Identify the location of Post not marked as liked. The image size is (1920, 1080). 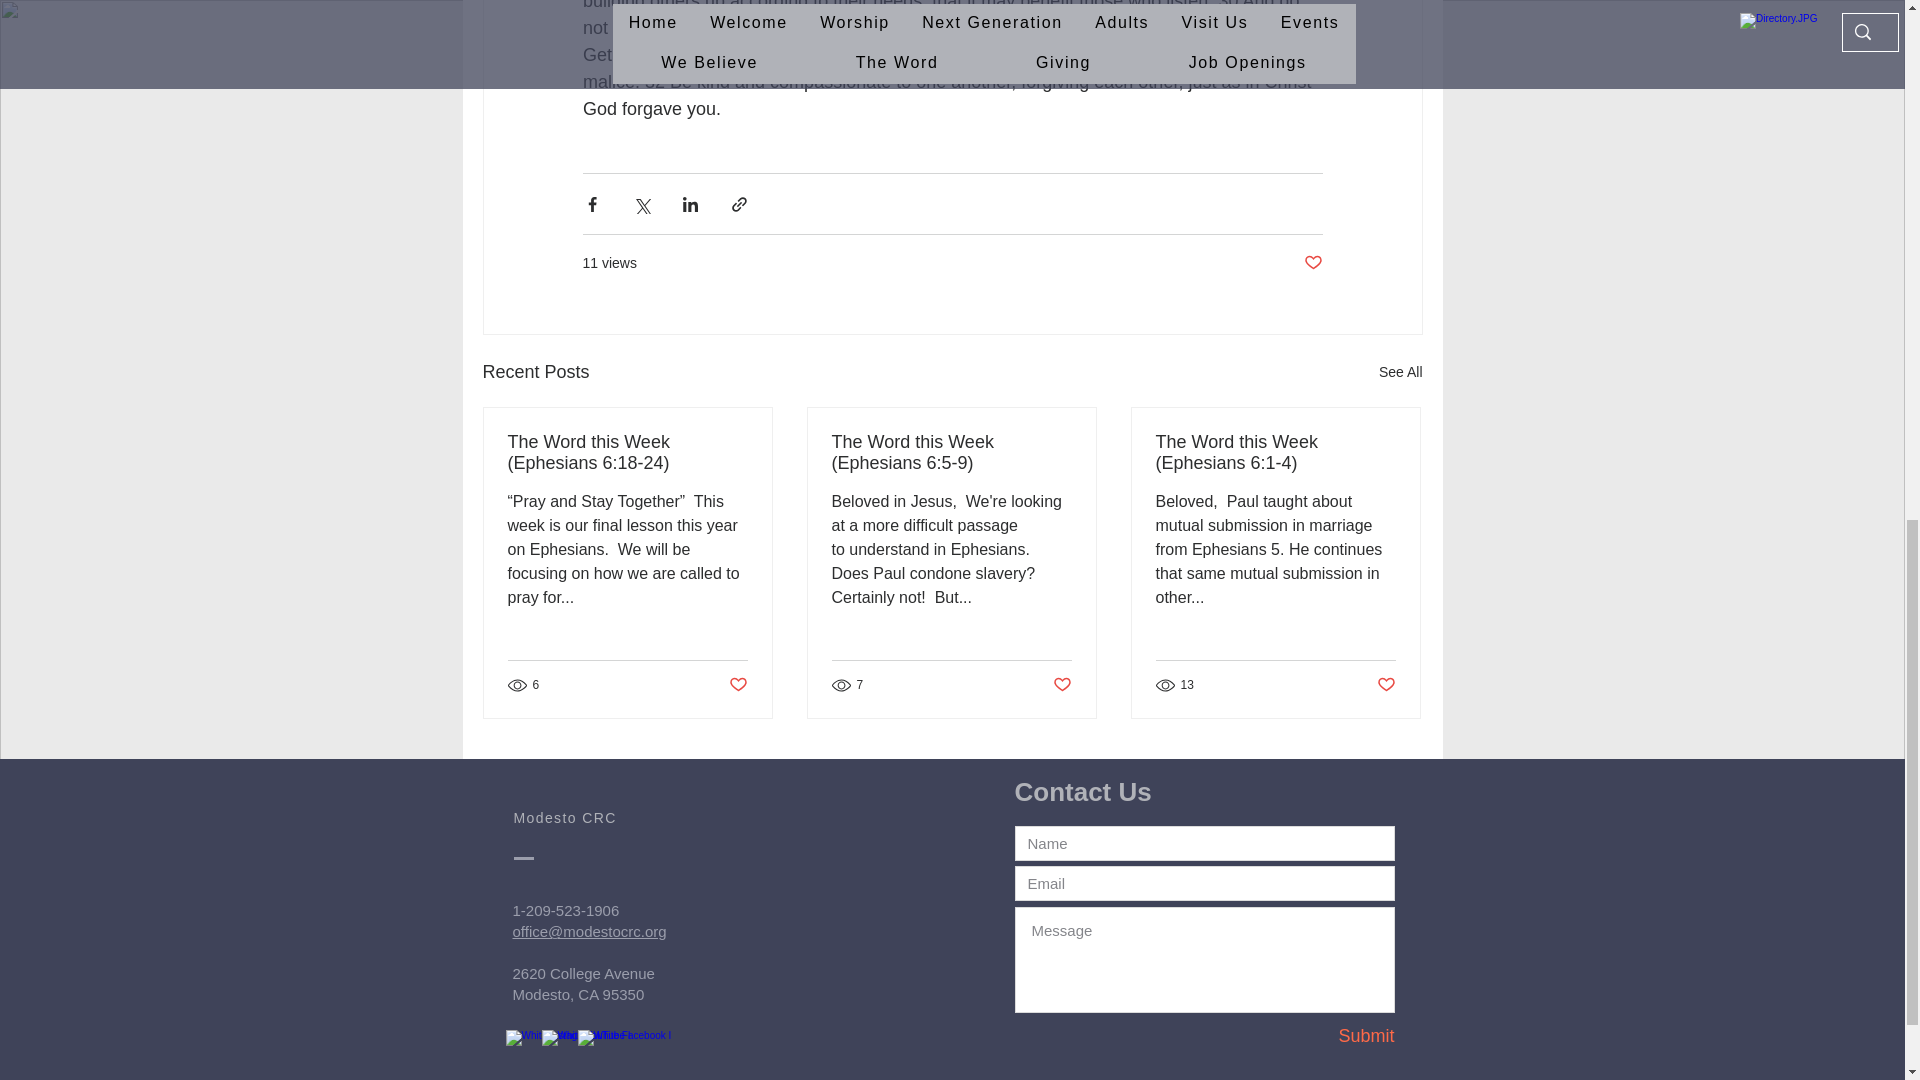
(736, 684).